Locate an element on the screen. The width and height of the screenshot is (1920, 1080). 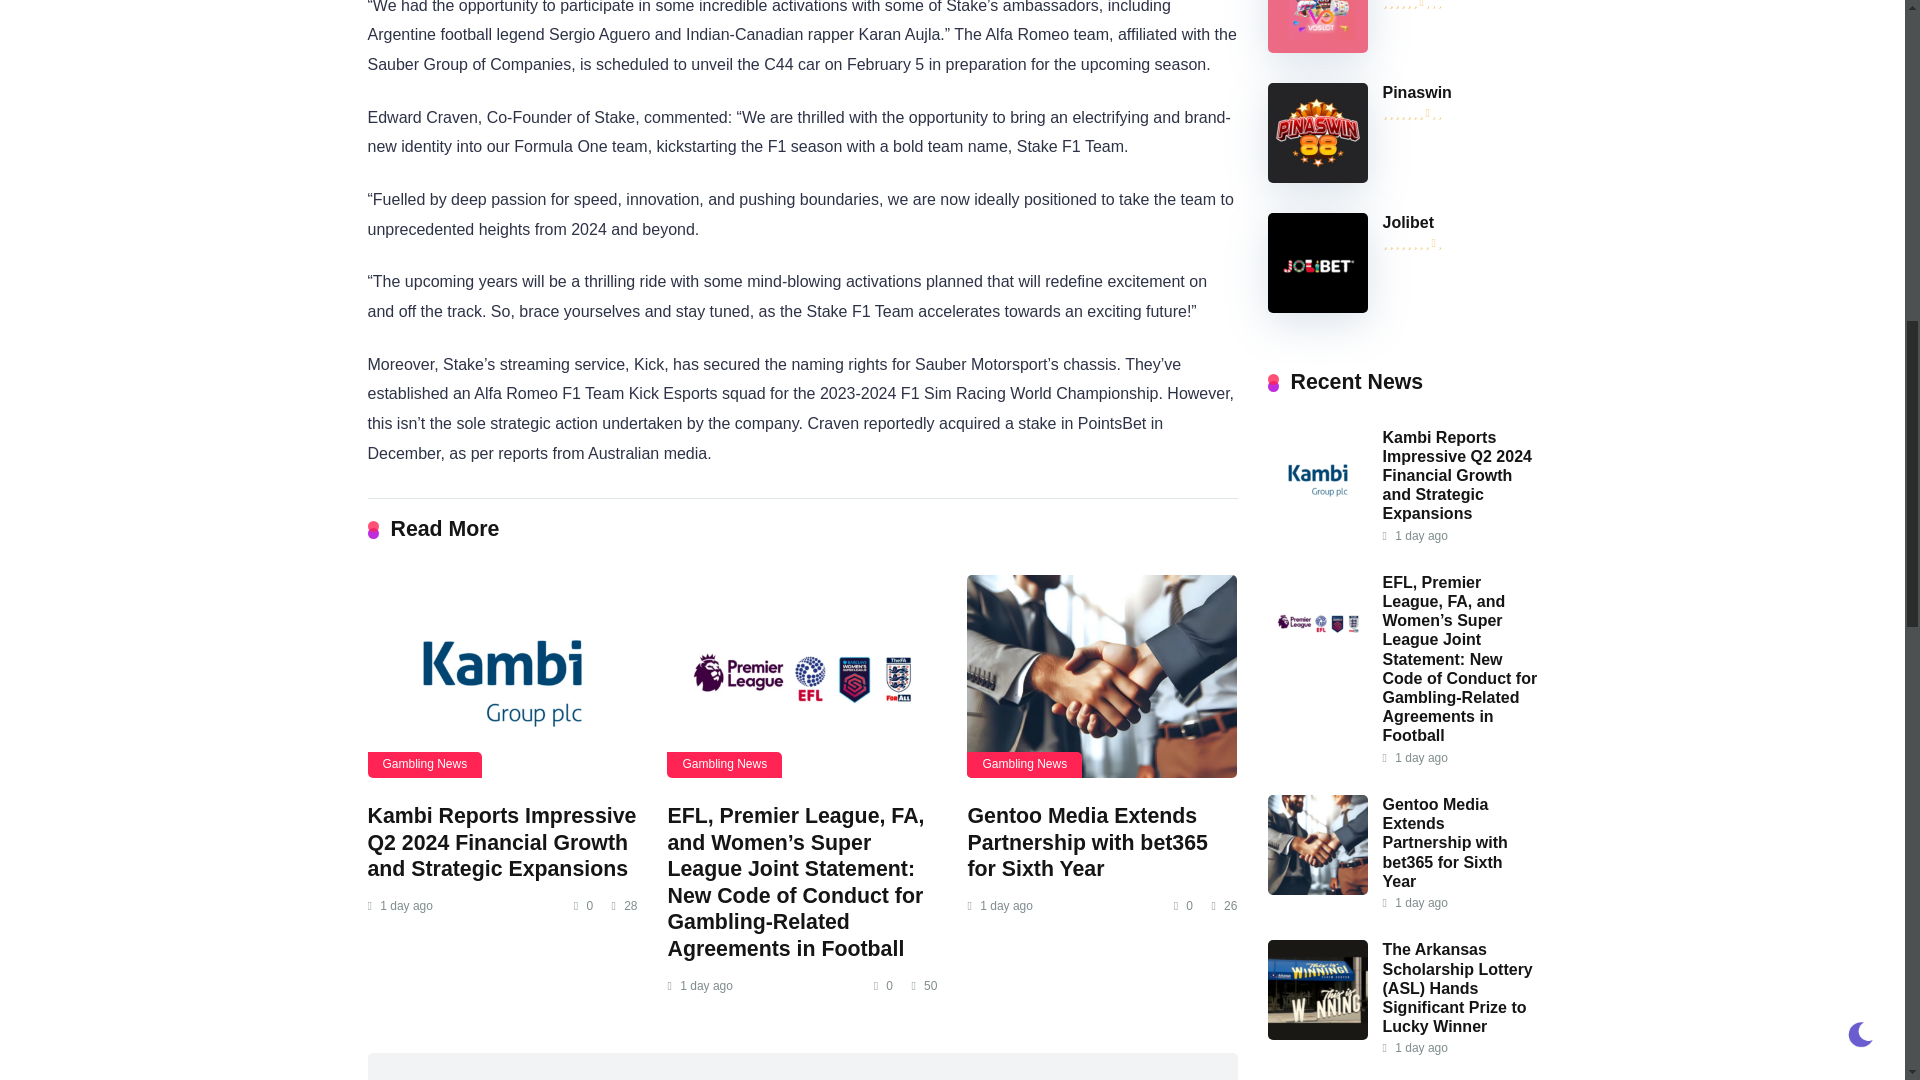
Jolibet is located at coordinates (1408, 222).